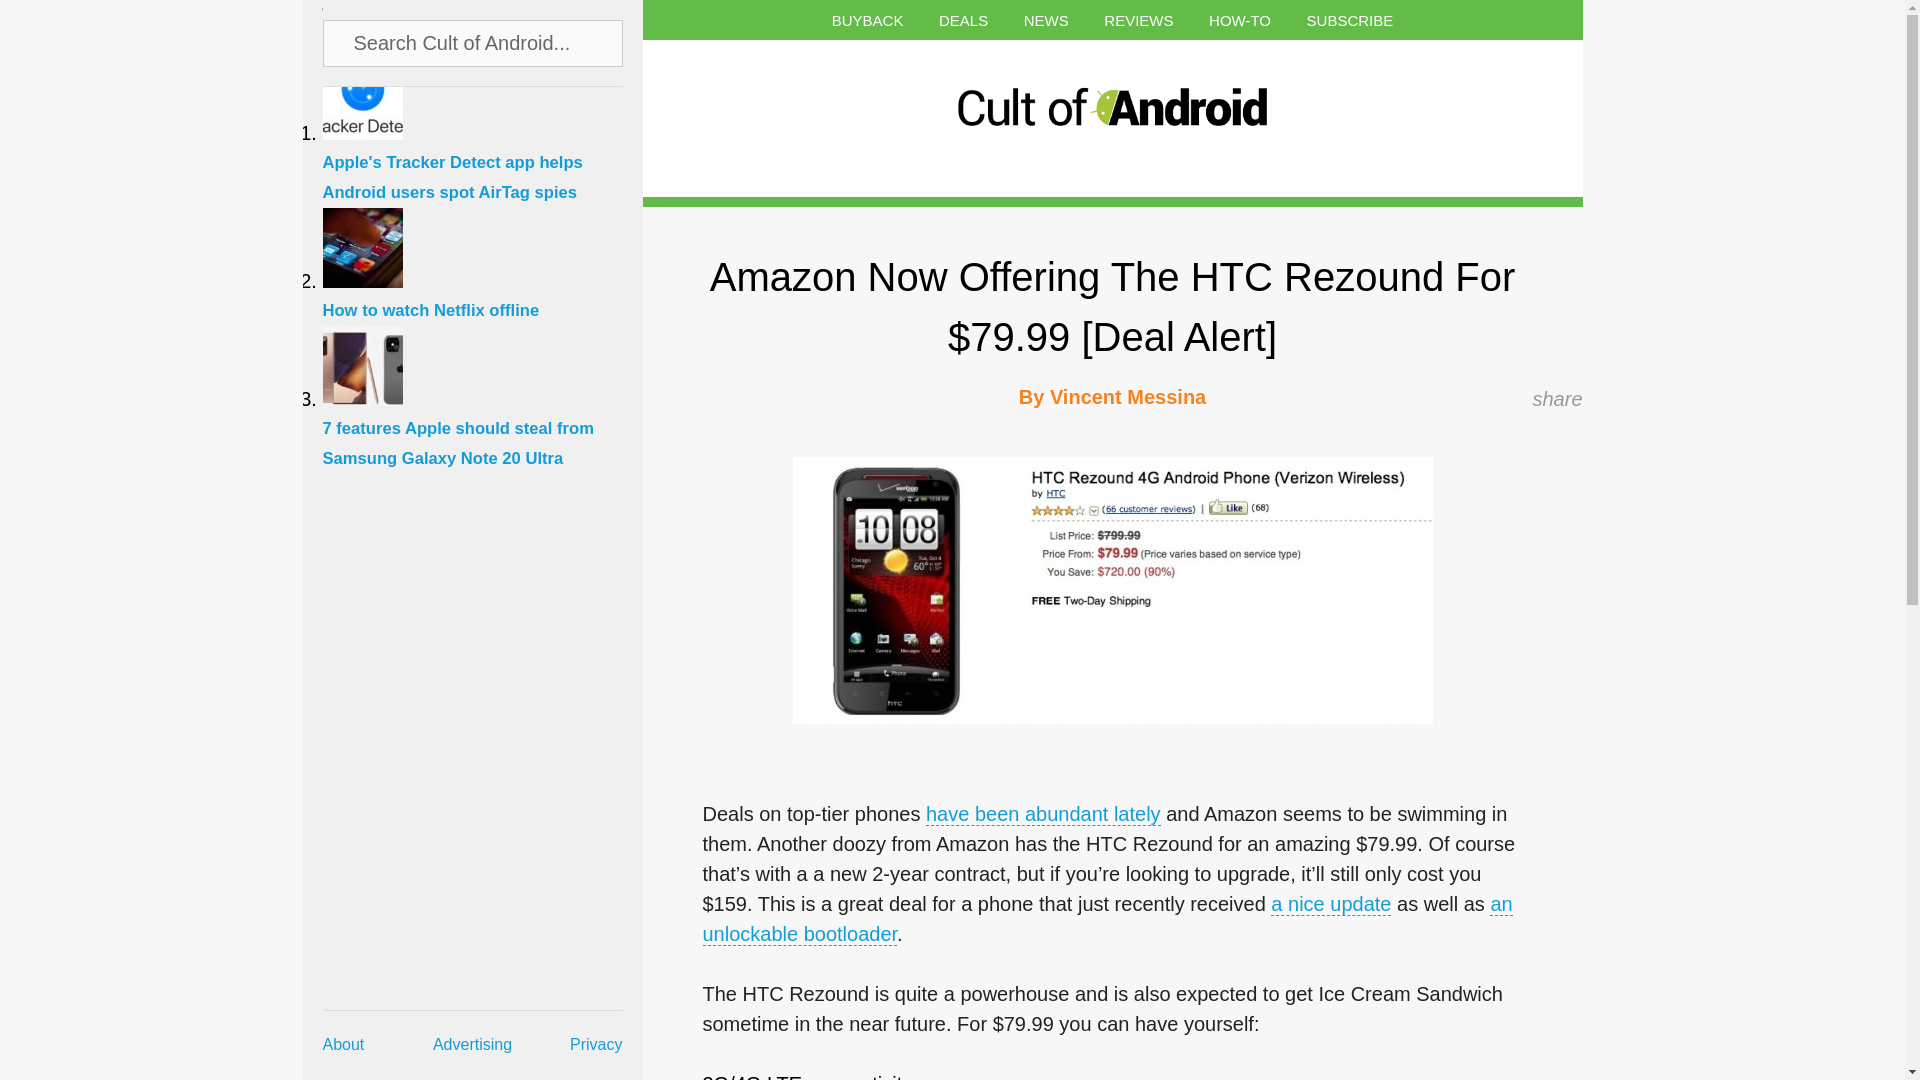 The height and width of the screenshot is (1080, 1920). What do you see at coordinates (1138, 20) in the screenshot?
I see `REVIEWS` at bounding box center [1138, 20].